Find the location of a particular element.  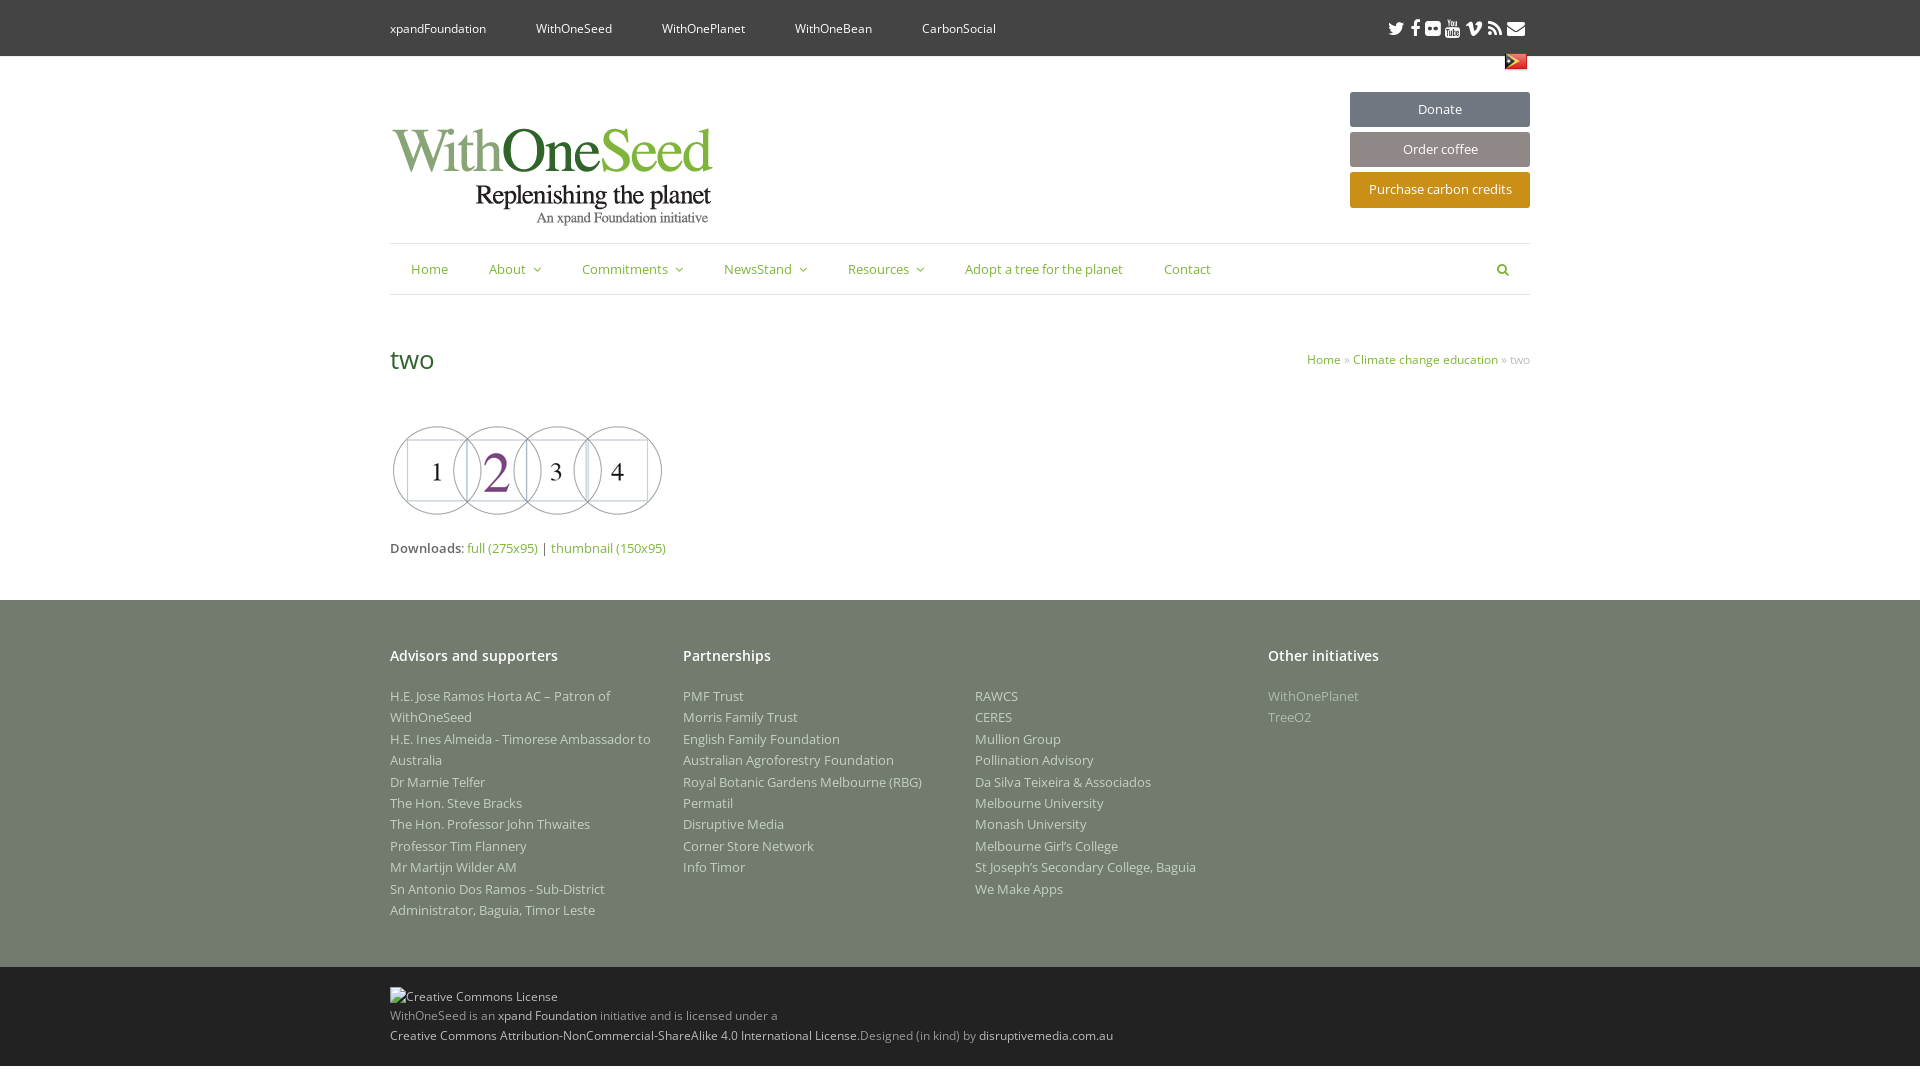

Youtube is located at coordinates (1452, 28).